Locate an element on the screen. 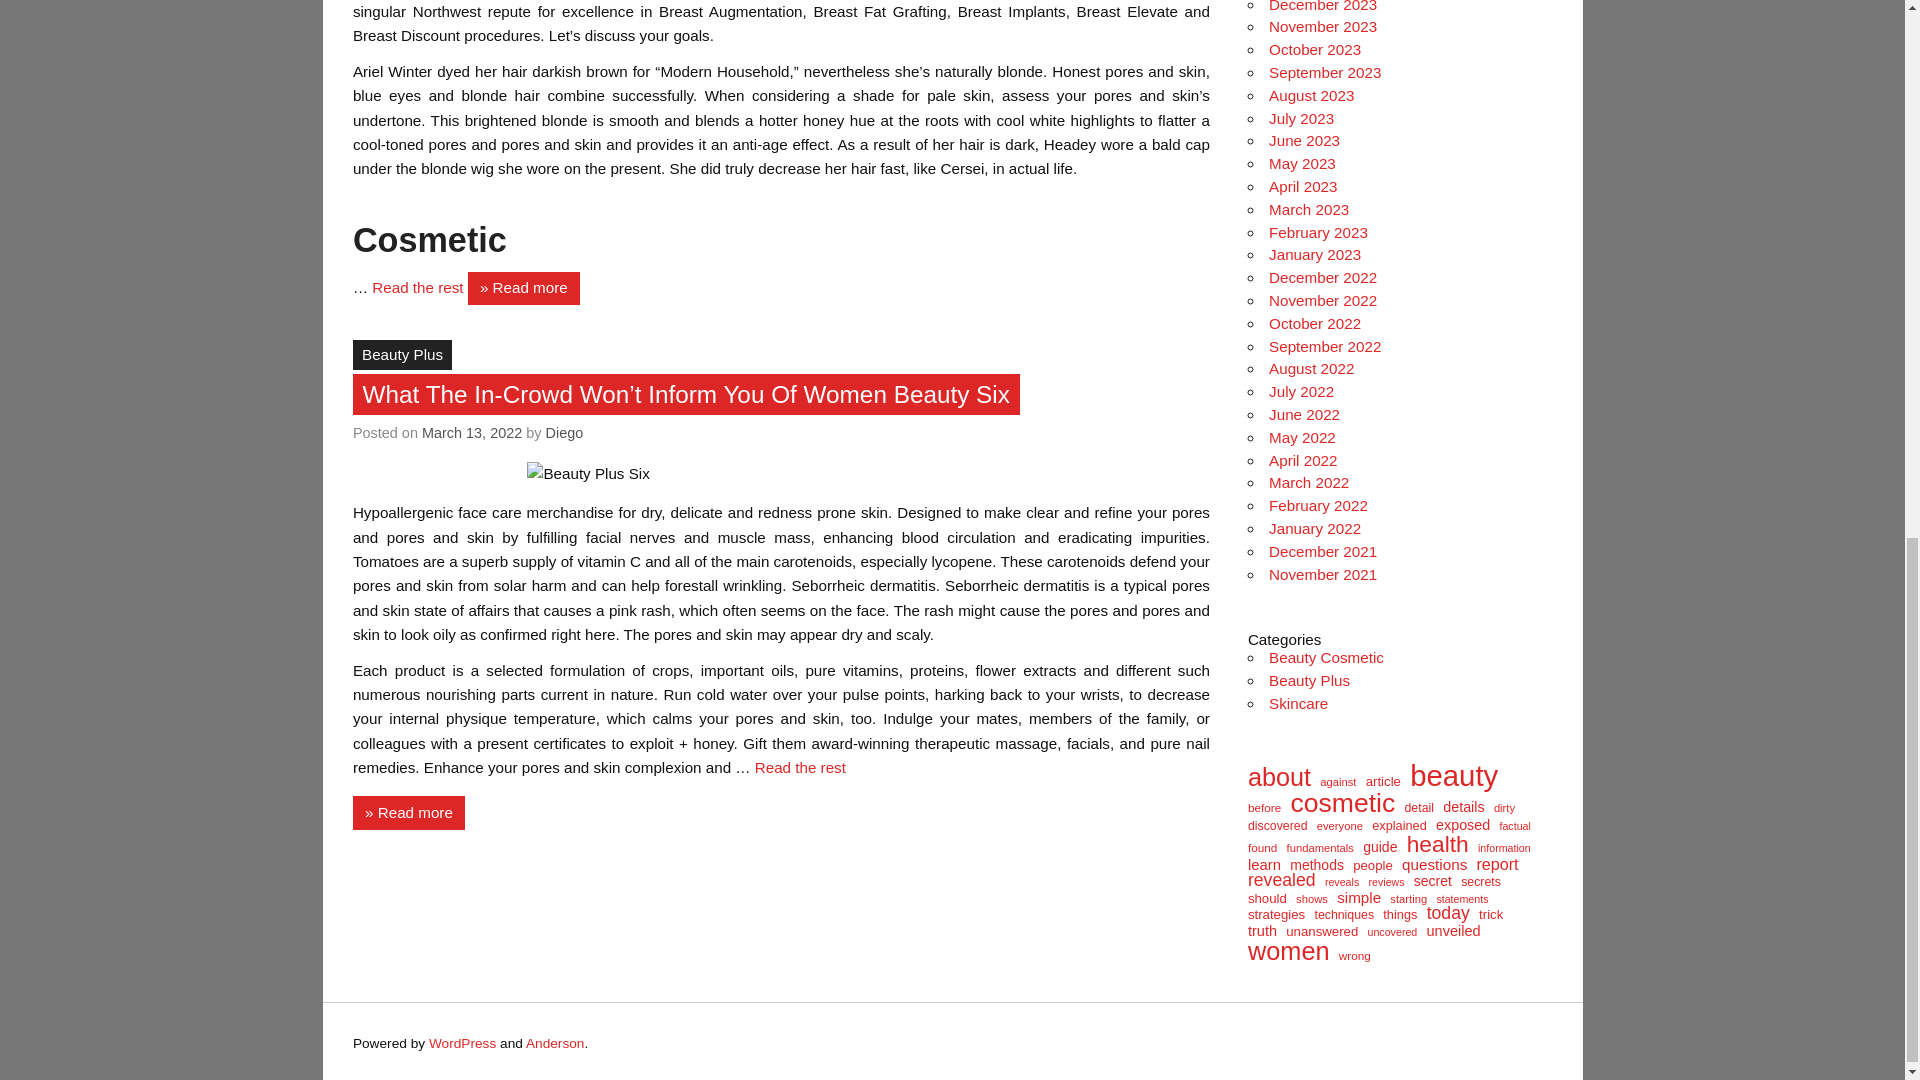 The height and width of the screenshot is (1080, 1920). March 13, 2022 is located at coordinates (472, 432).